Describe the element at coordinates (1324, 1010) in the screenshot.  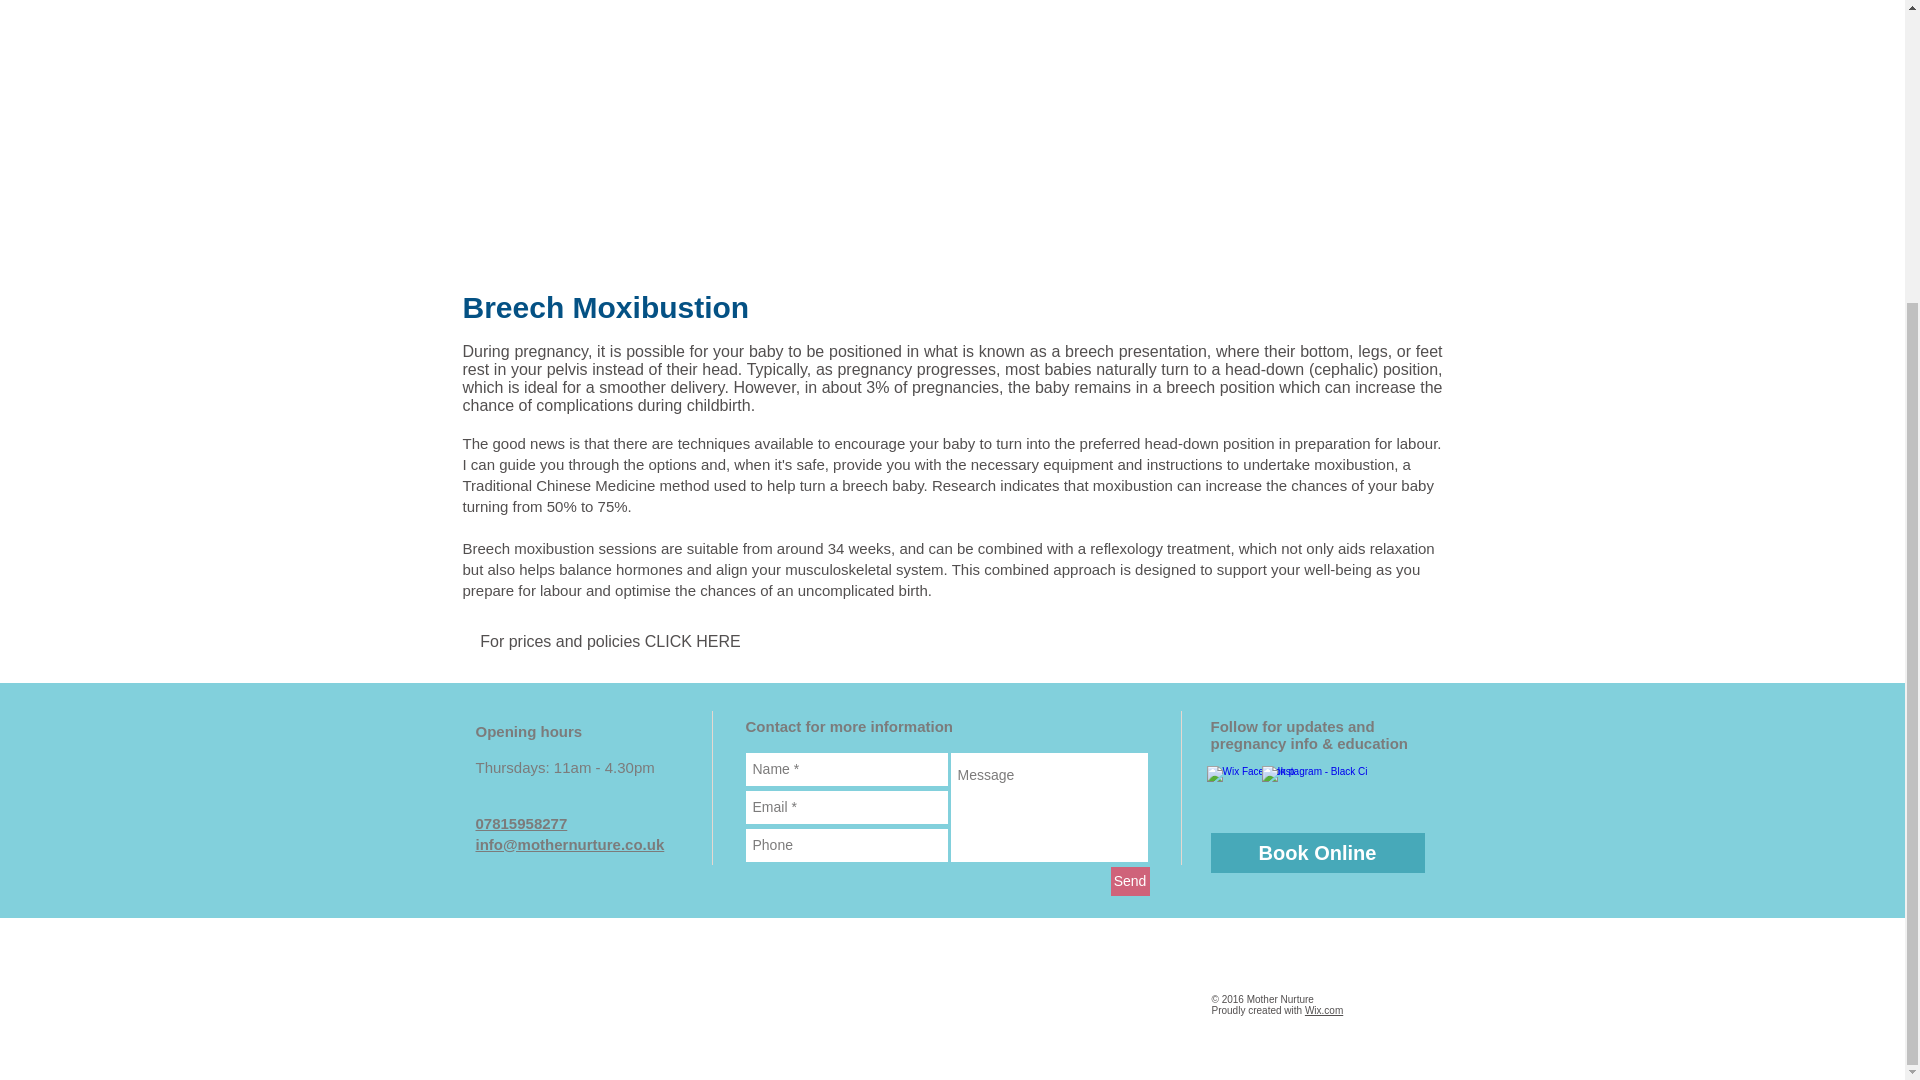
I see `Wix.com` at that location.